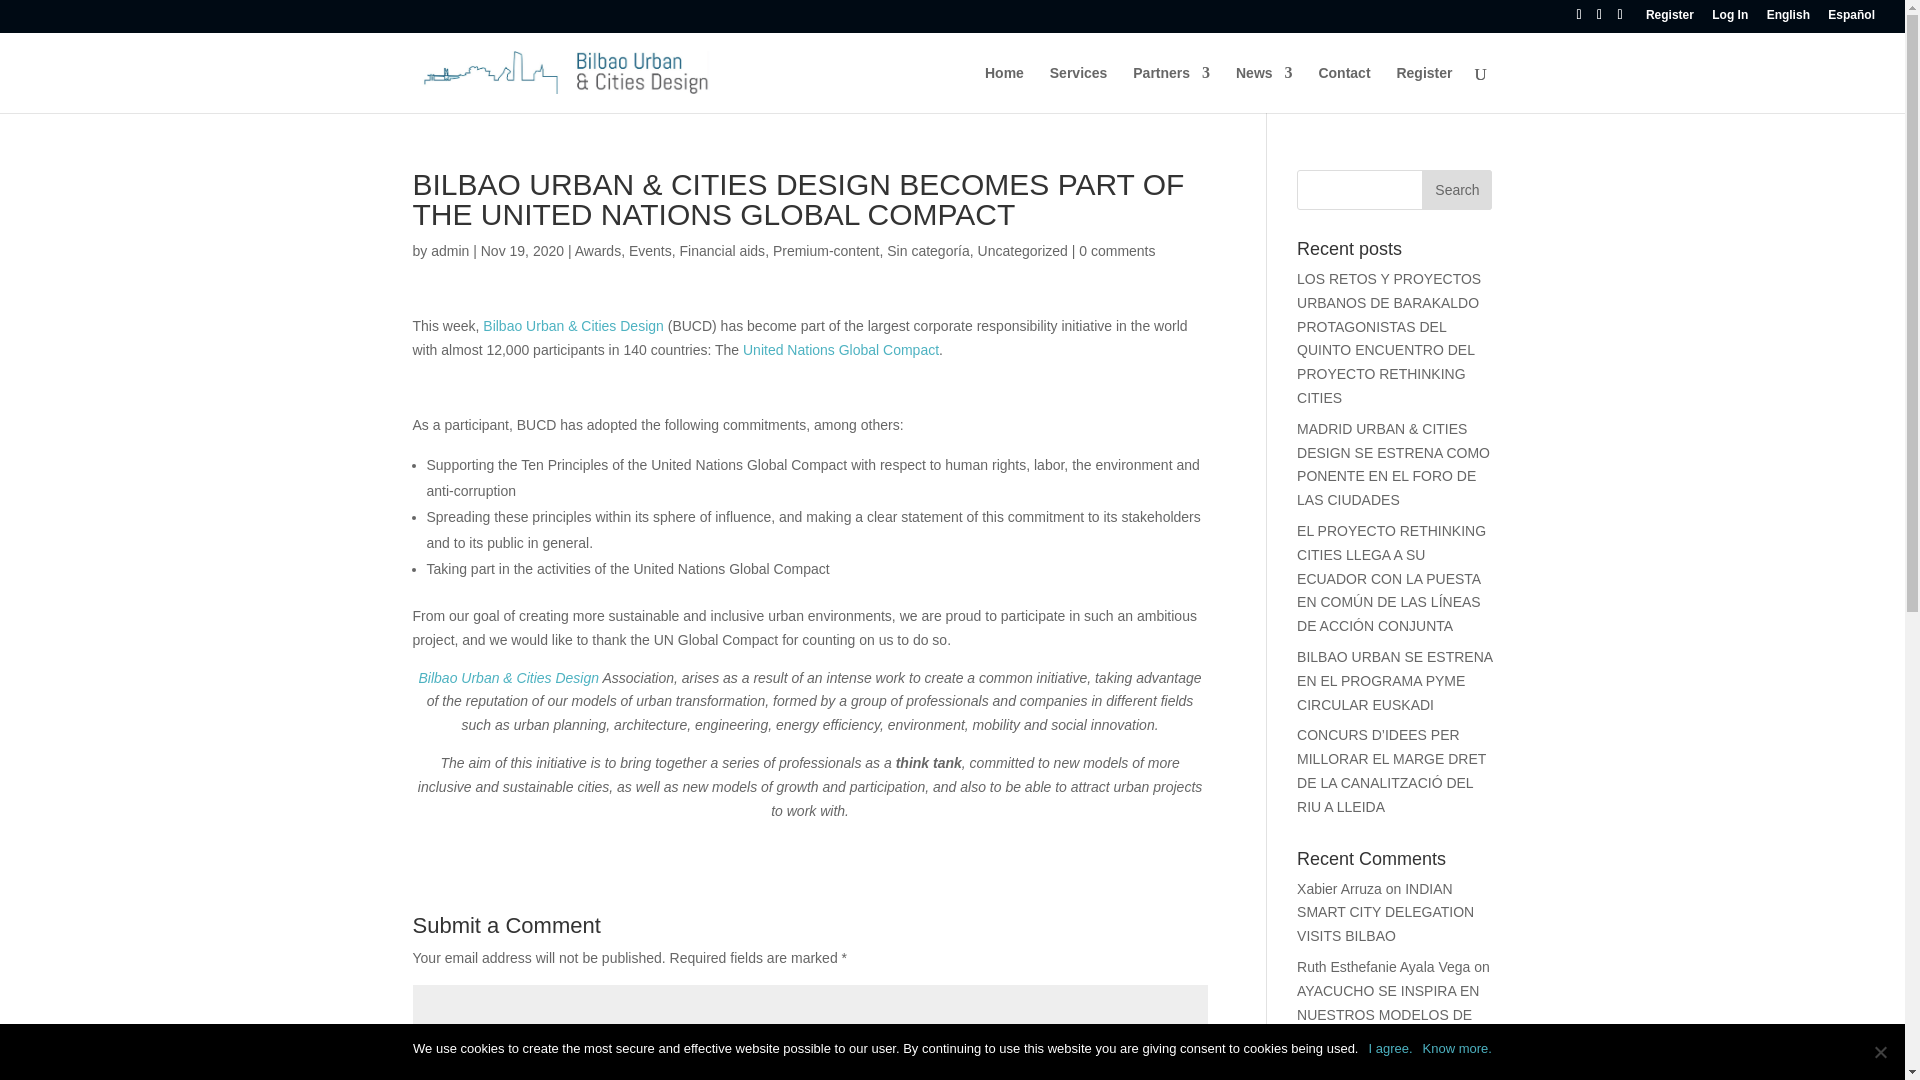  I want to click on Services, so click(1078, 89).